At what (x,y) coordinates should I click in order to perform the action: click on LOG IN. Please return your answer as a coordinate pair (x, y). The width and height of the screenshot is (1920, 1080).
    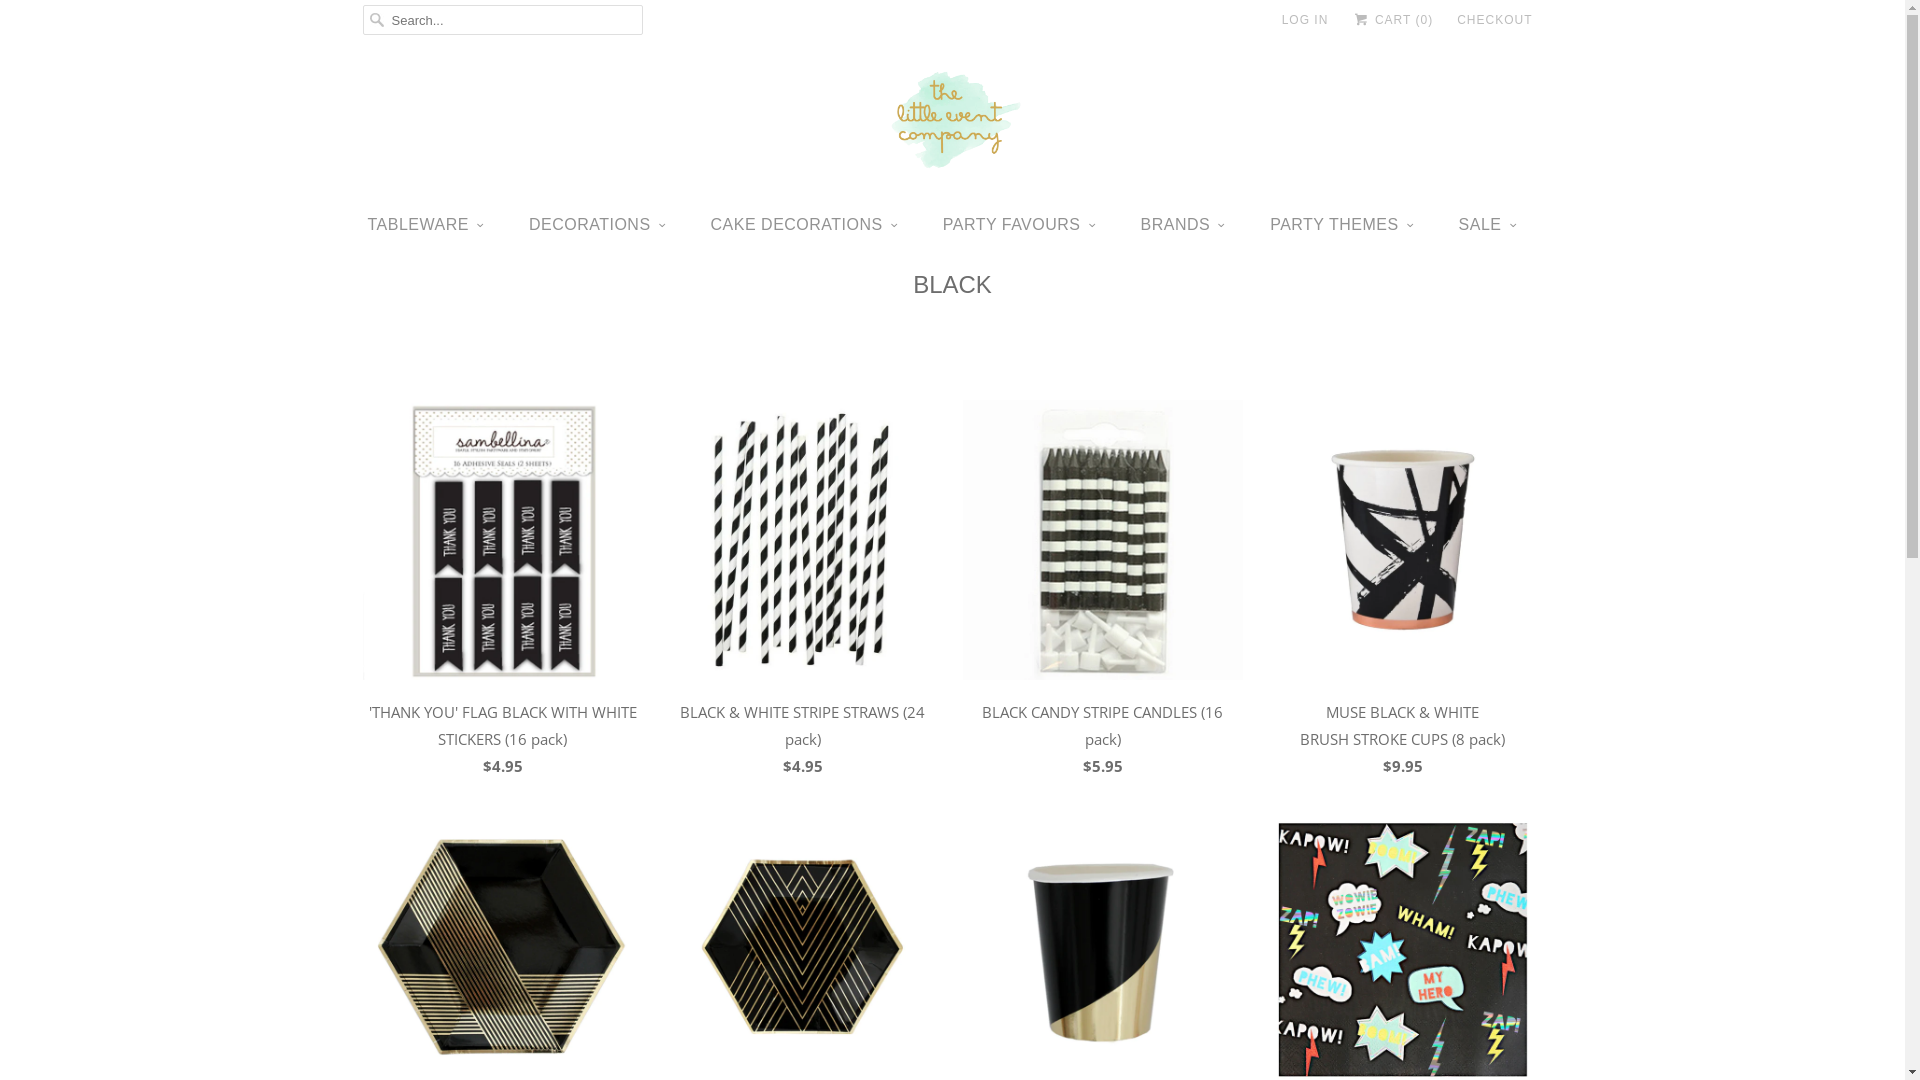
    Looking at the image, I should click on (1306, 20).